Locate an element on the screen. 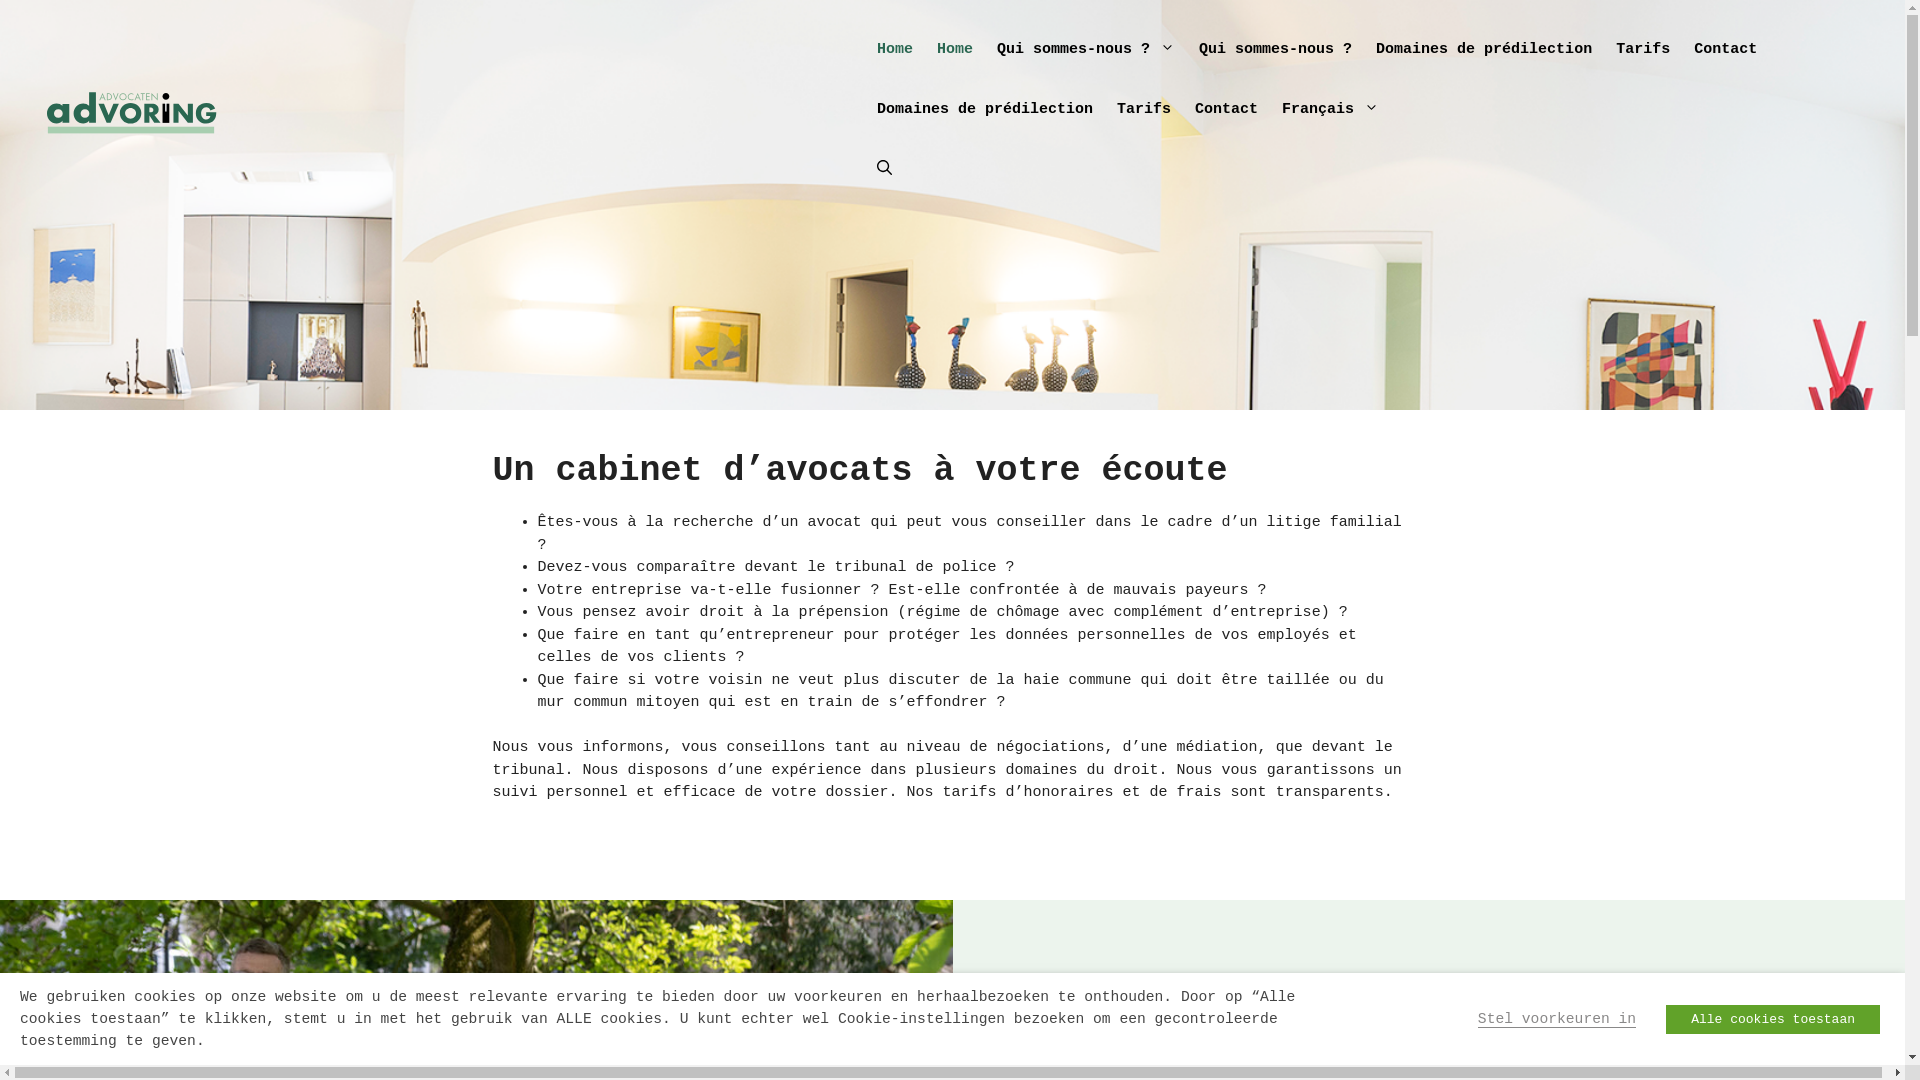 Image resolution: width=1920 pixels, height=1080 pixels. Home is located at coordinates (895, 50).